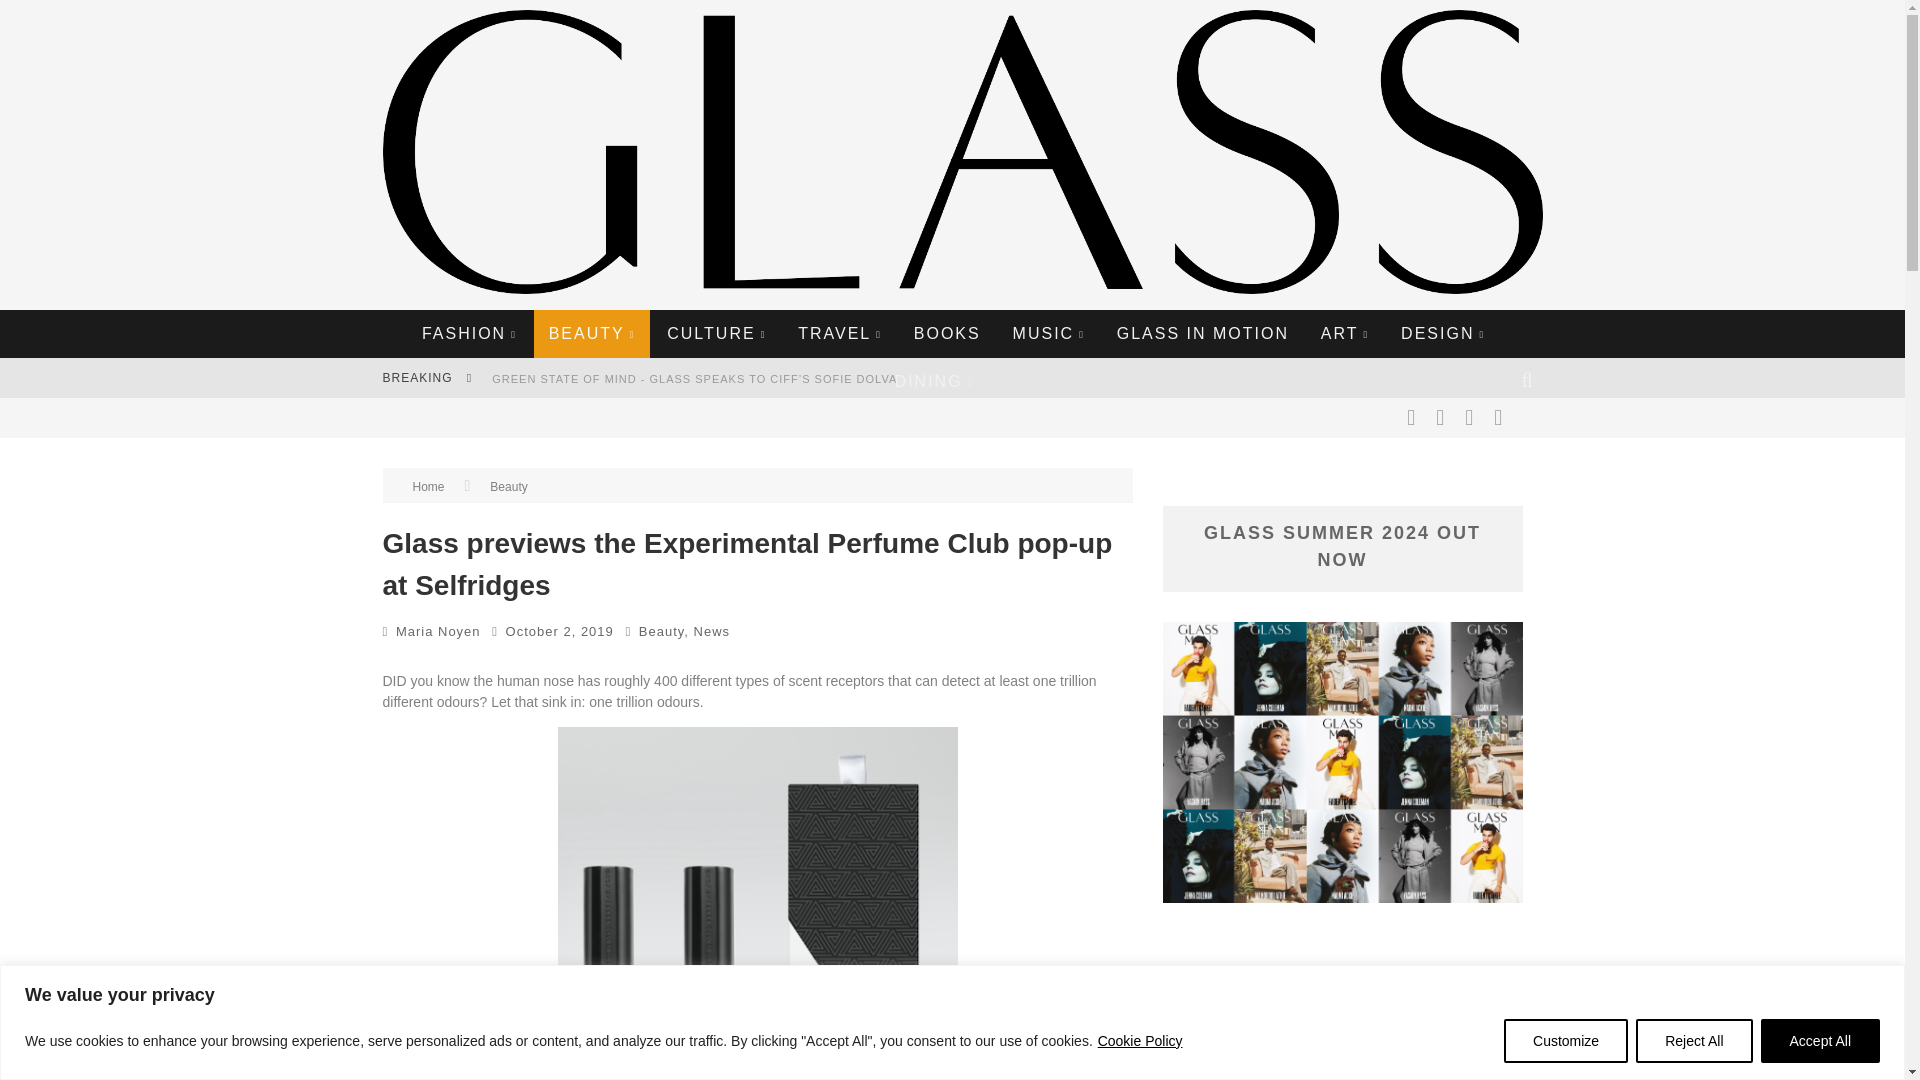  Describe the element at coordinates (1820, 1040) in the screenshot. I see `Accept All` at that location.